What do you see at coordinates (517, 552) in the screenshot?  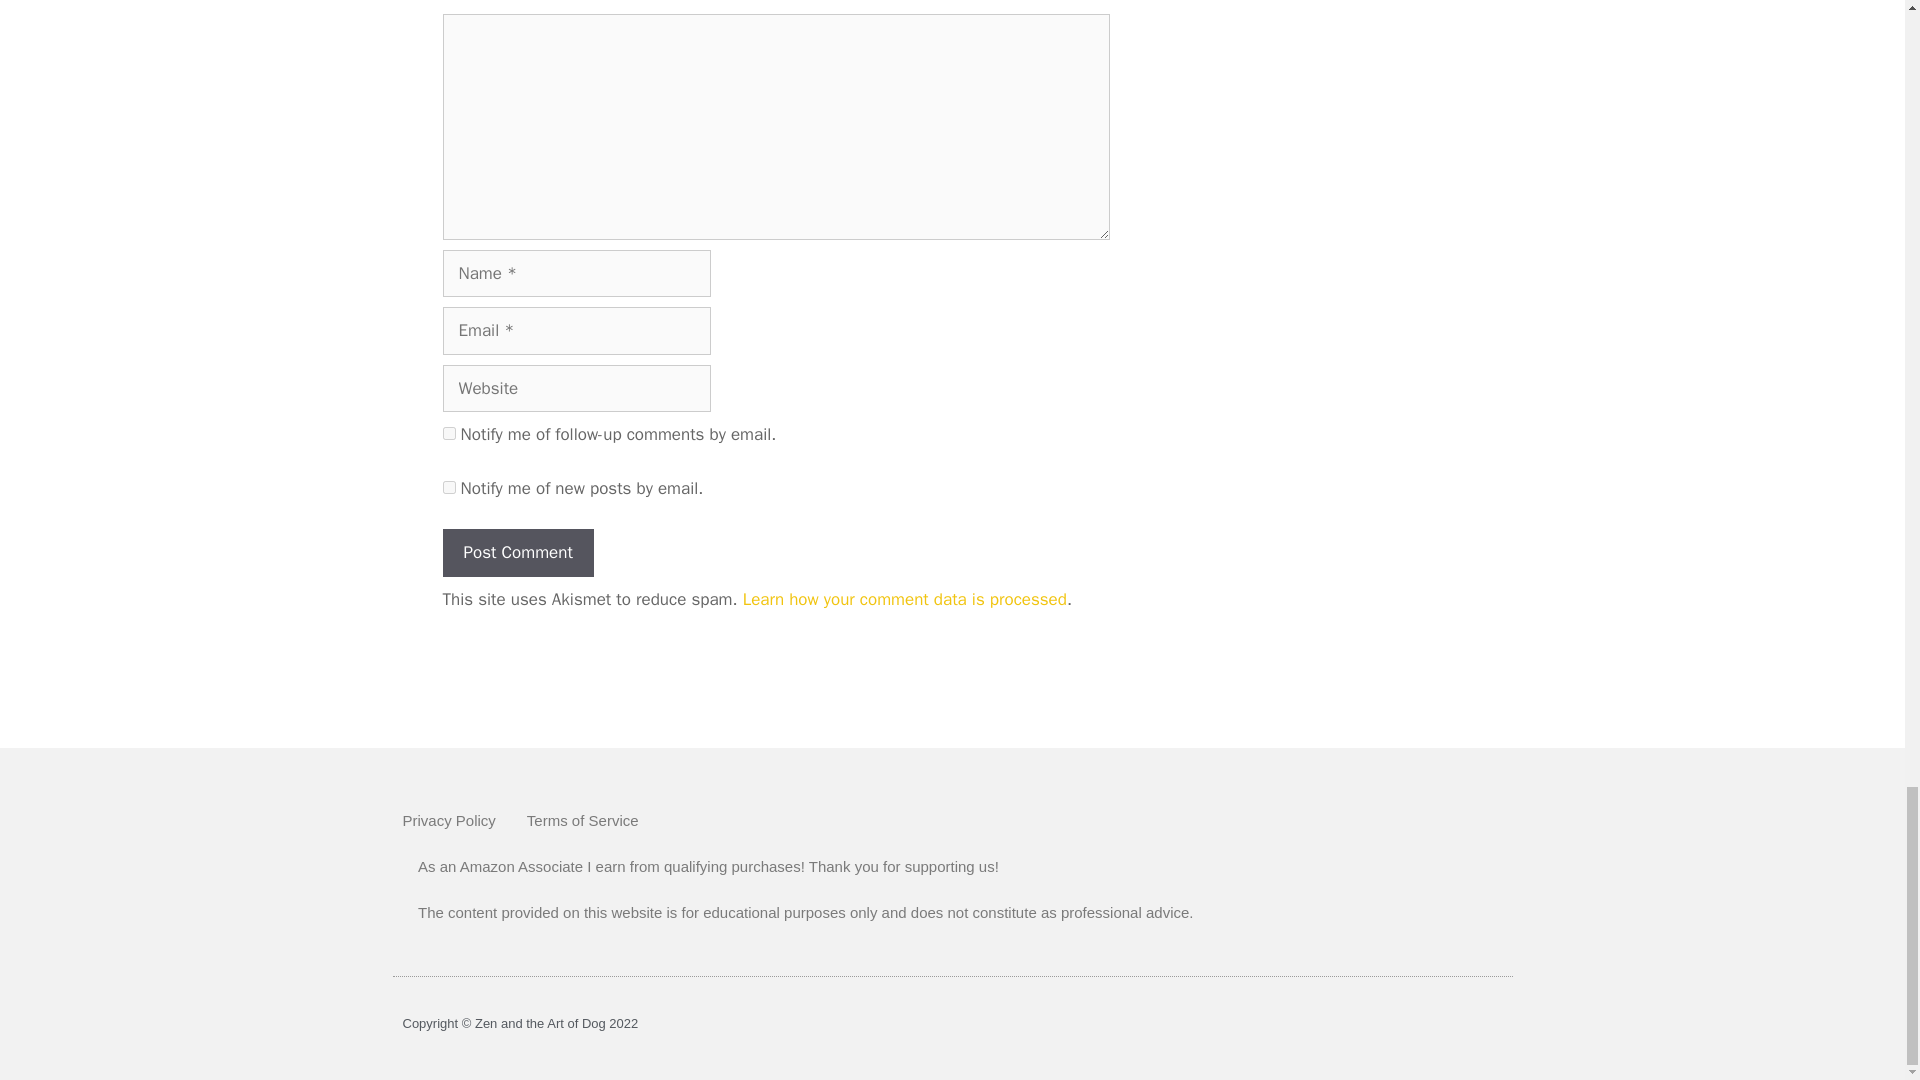 I see `Post Comment` at bounding box center [517, 552].